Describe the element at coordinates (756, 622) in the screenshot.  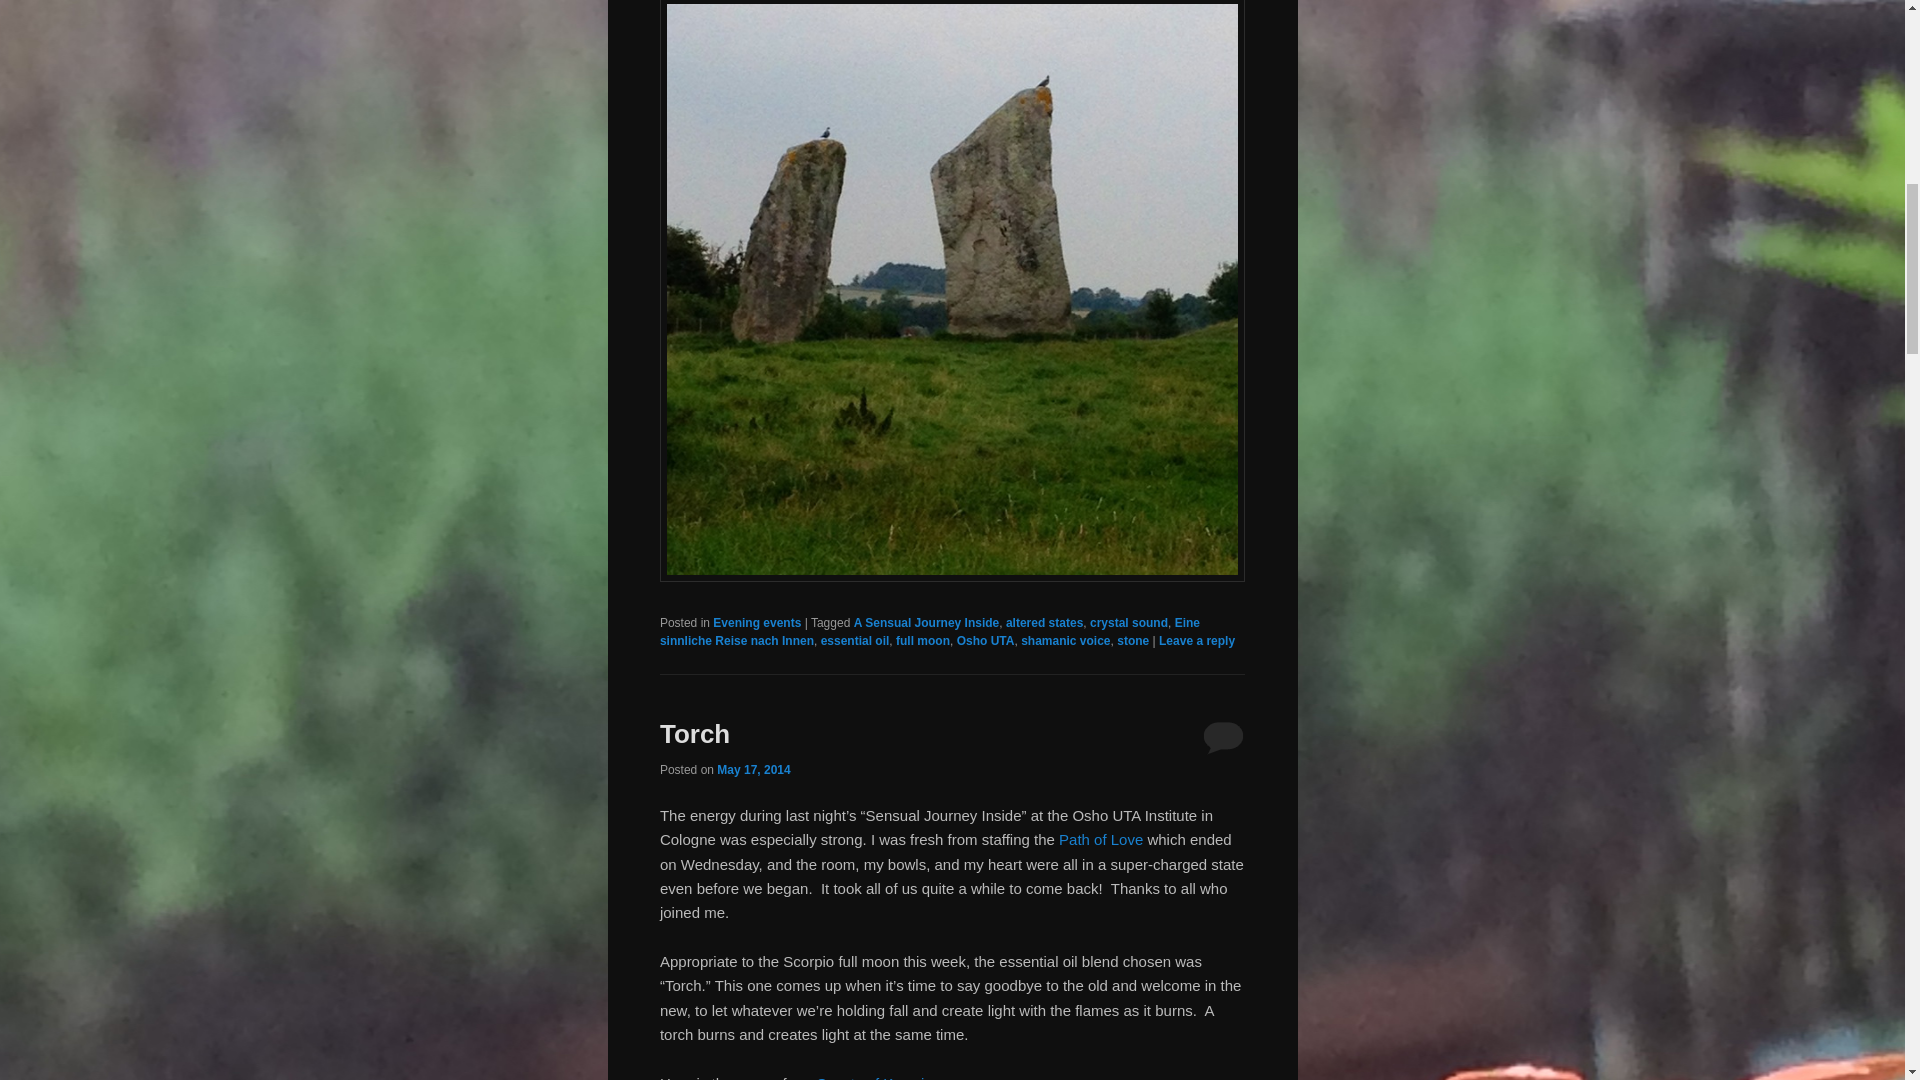
I see `Evening events` at that location.